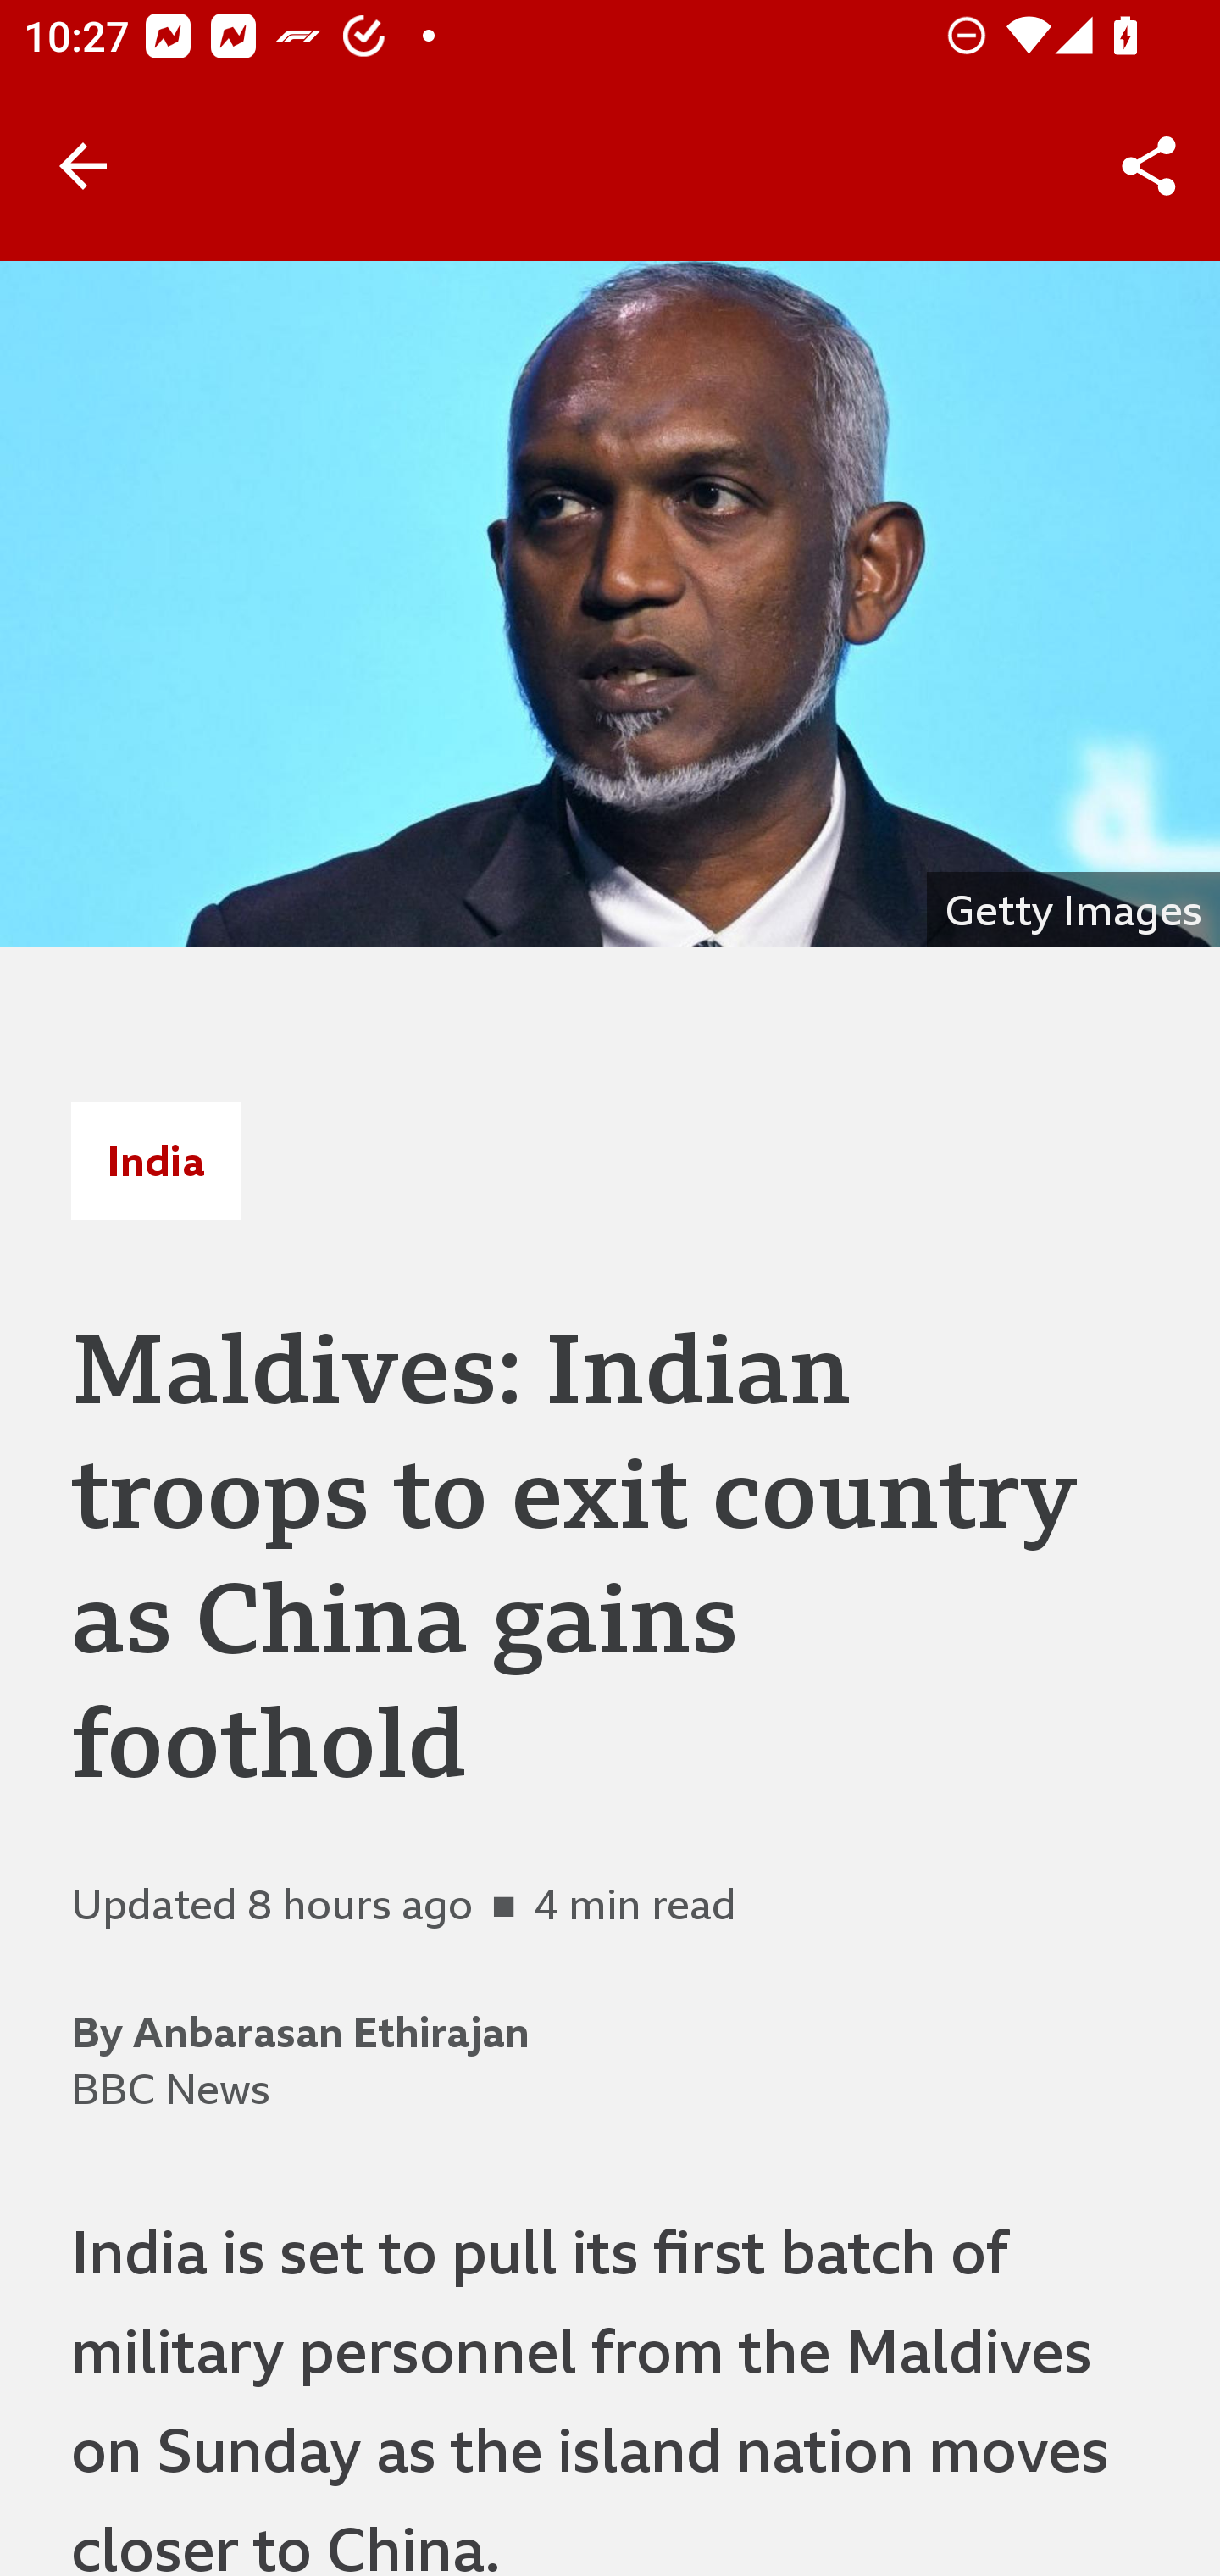 This screenshot has height=2576, width=1220. What do you see at coordinates (83, 166) in the screenshot?
I see `Back` at bounding box center [83, 166].